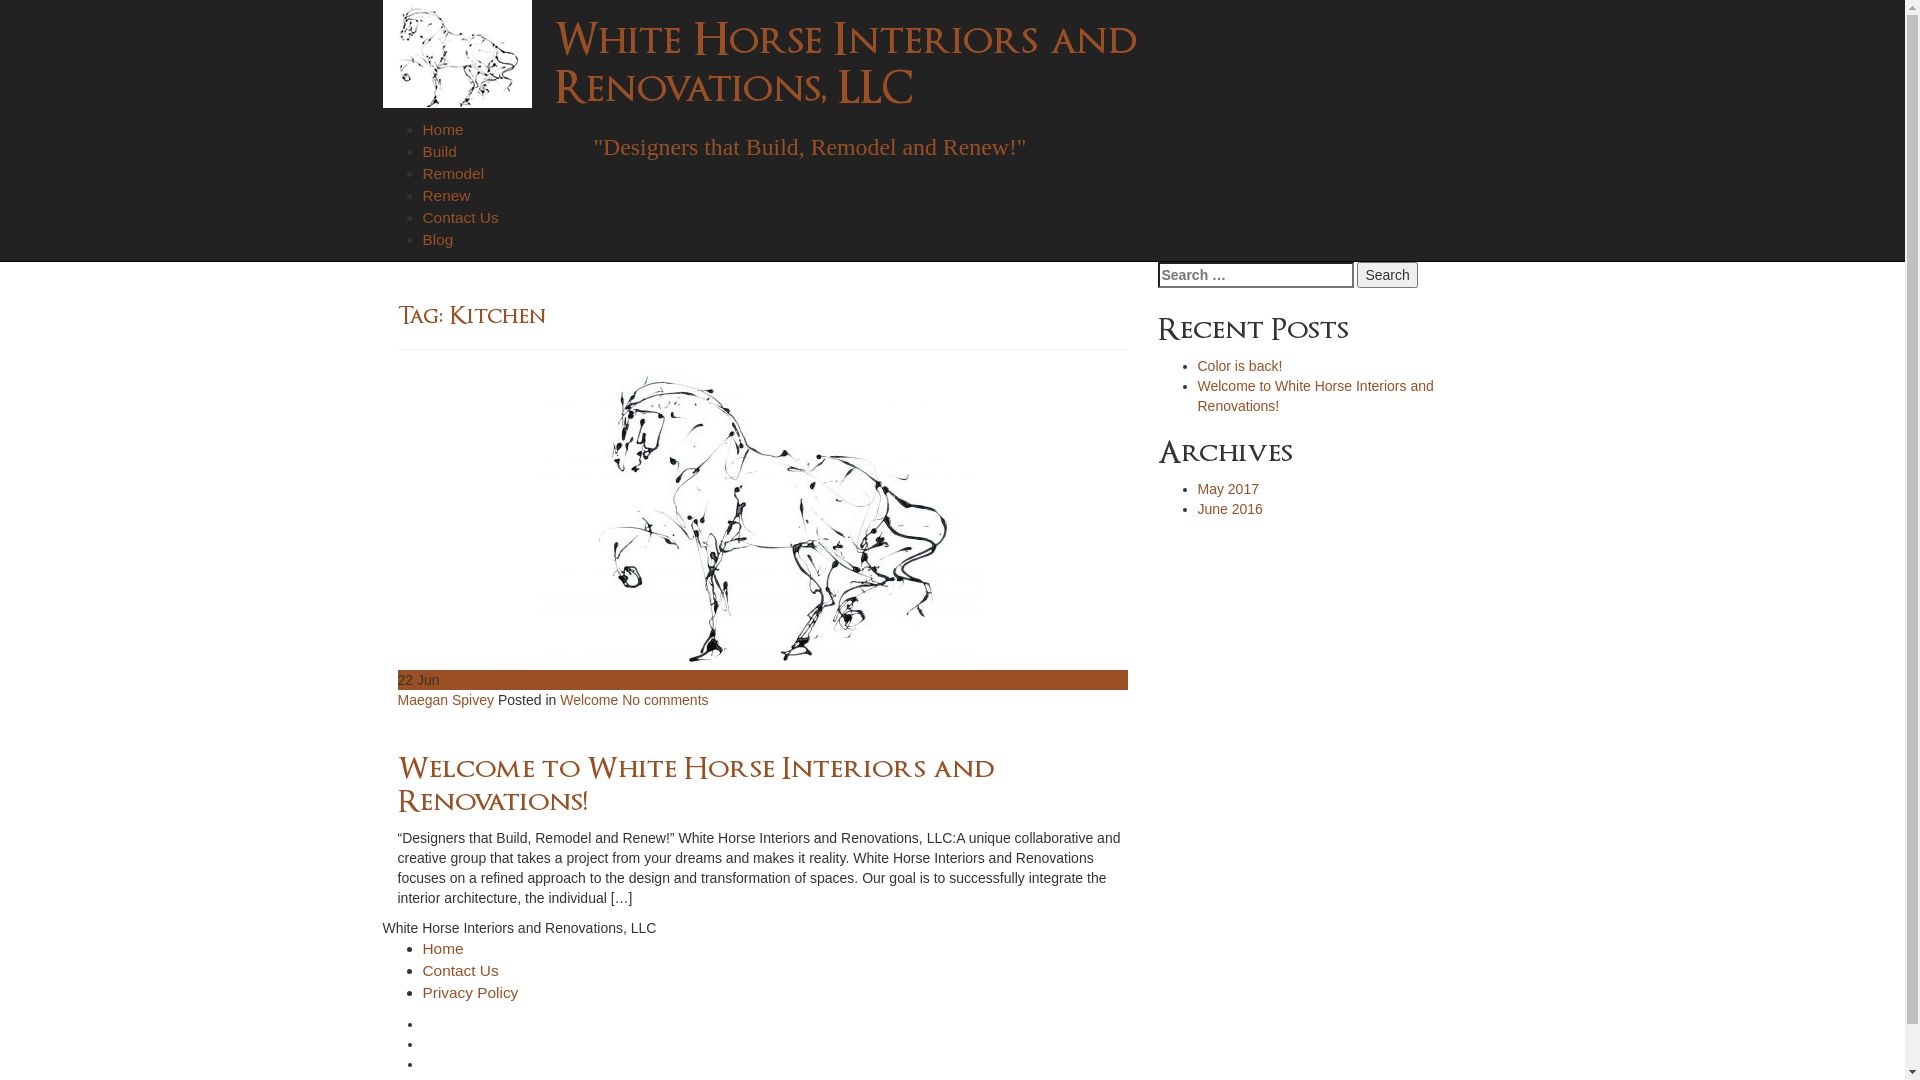  Describe the element at coordinates (439, 152) in the screenshot. I see `Build` at that location.